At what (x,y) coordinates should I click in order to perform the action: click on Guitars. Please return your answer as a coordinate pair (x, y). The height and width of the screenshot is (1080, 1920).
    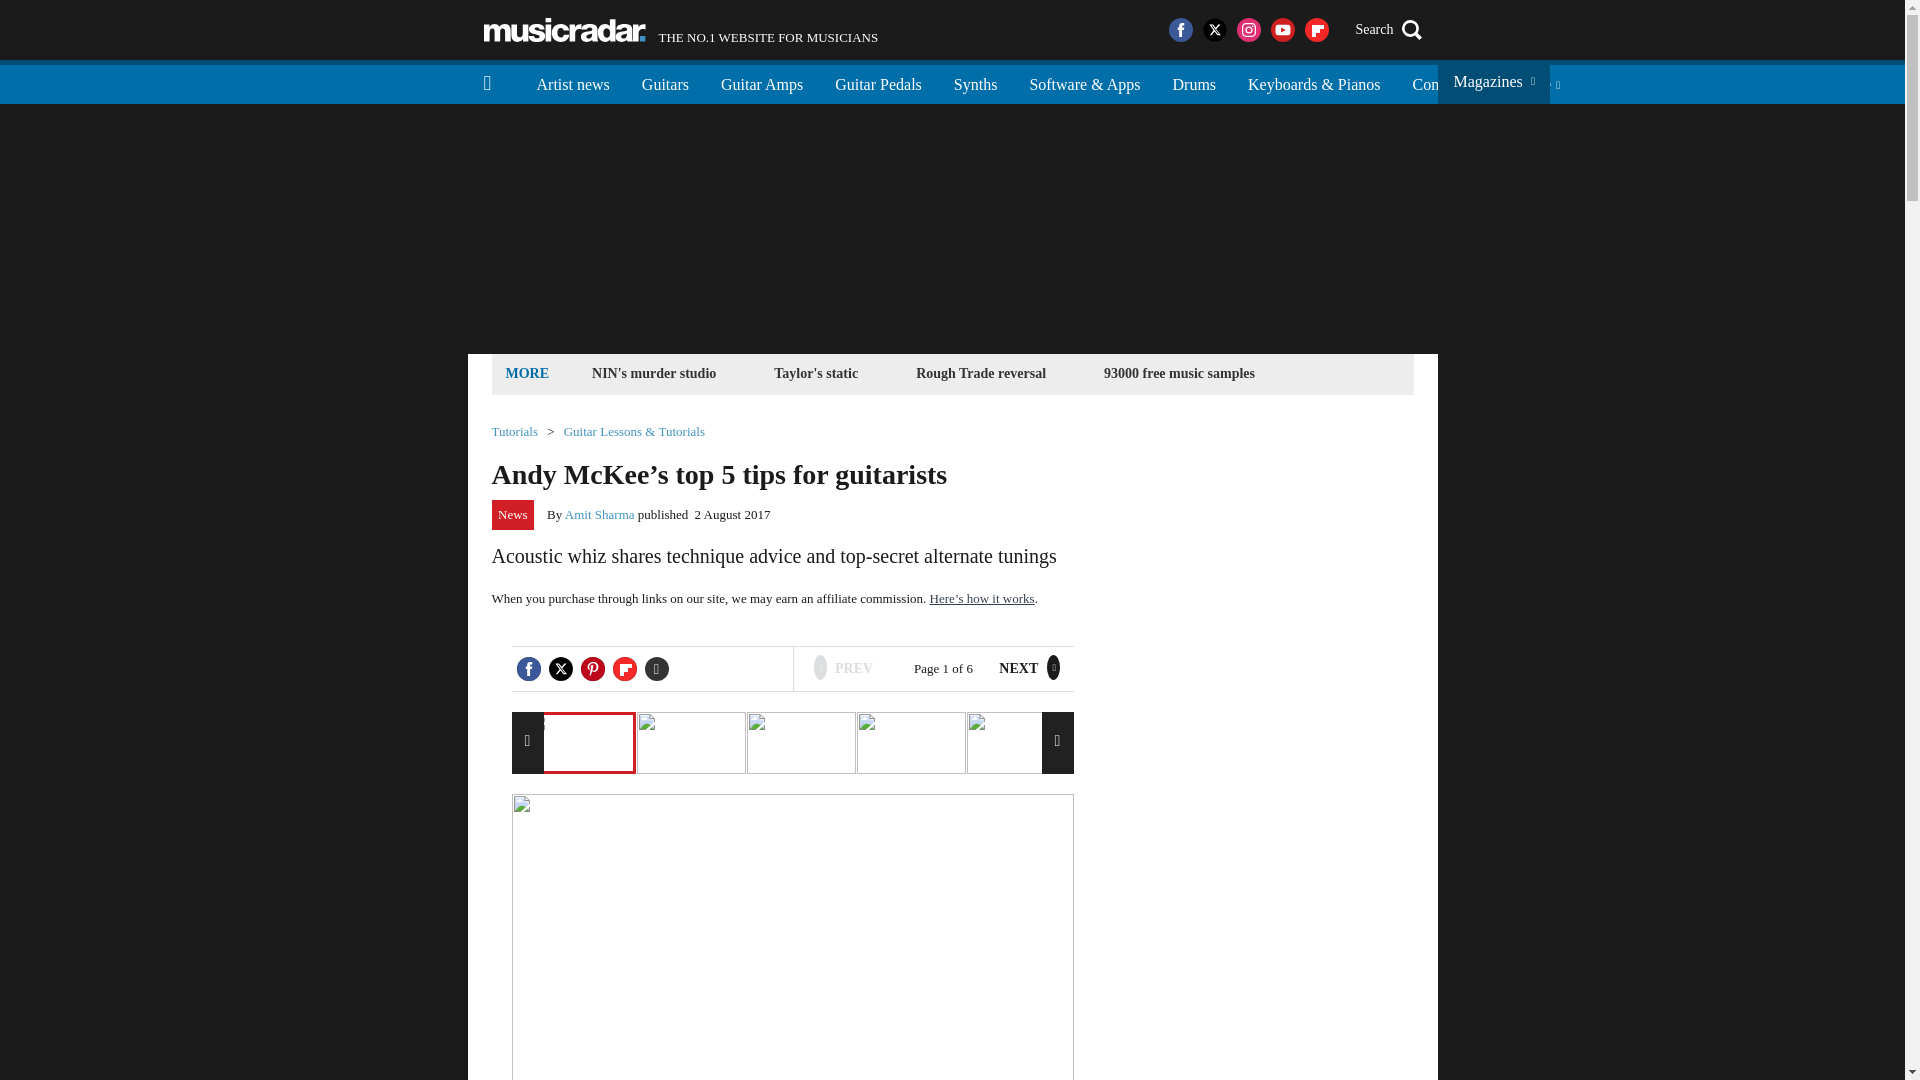
    Looking at the image, I should click on (1447, 82).